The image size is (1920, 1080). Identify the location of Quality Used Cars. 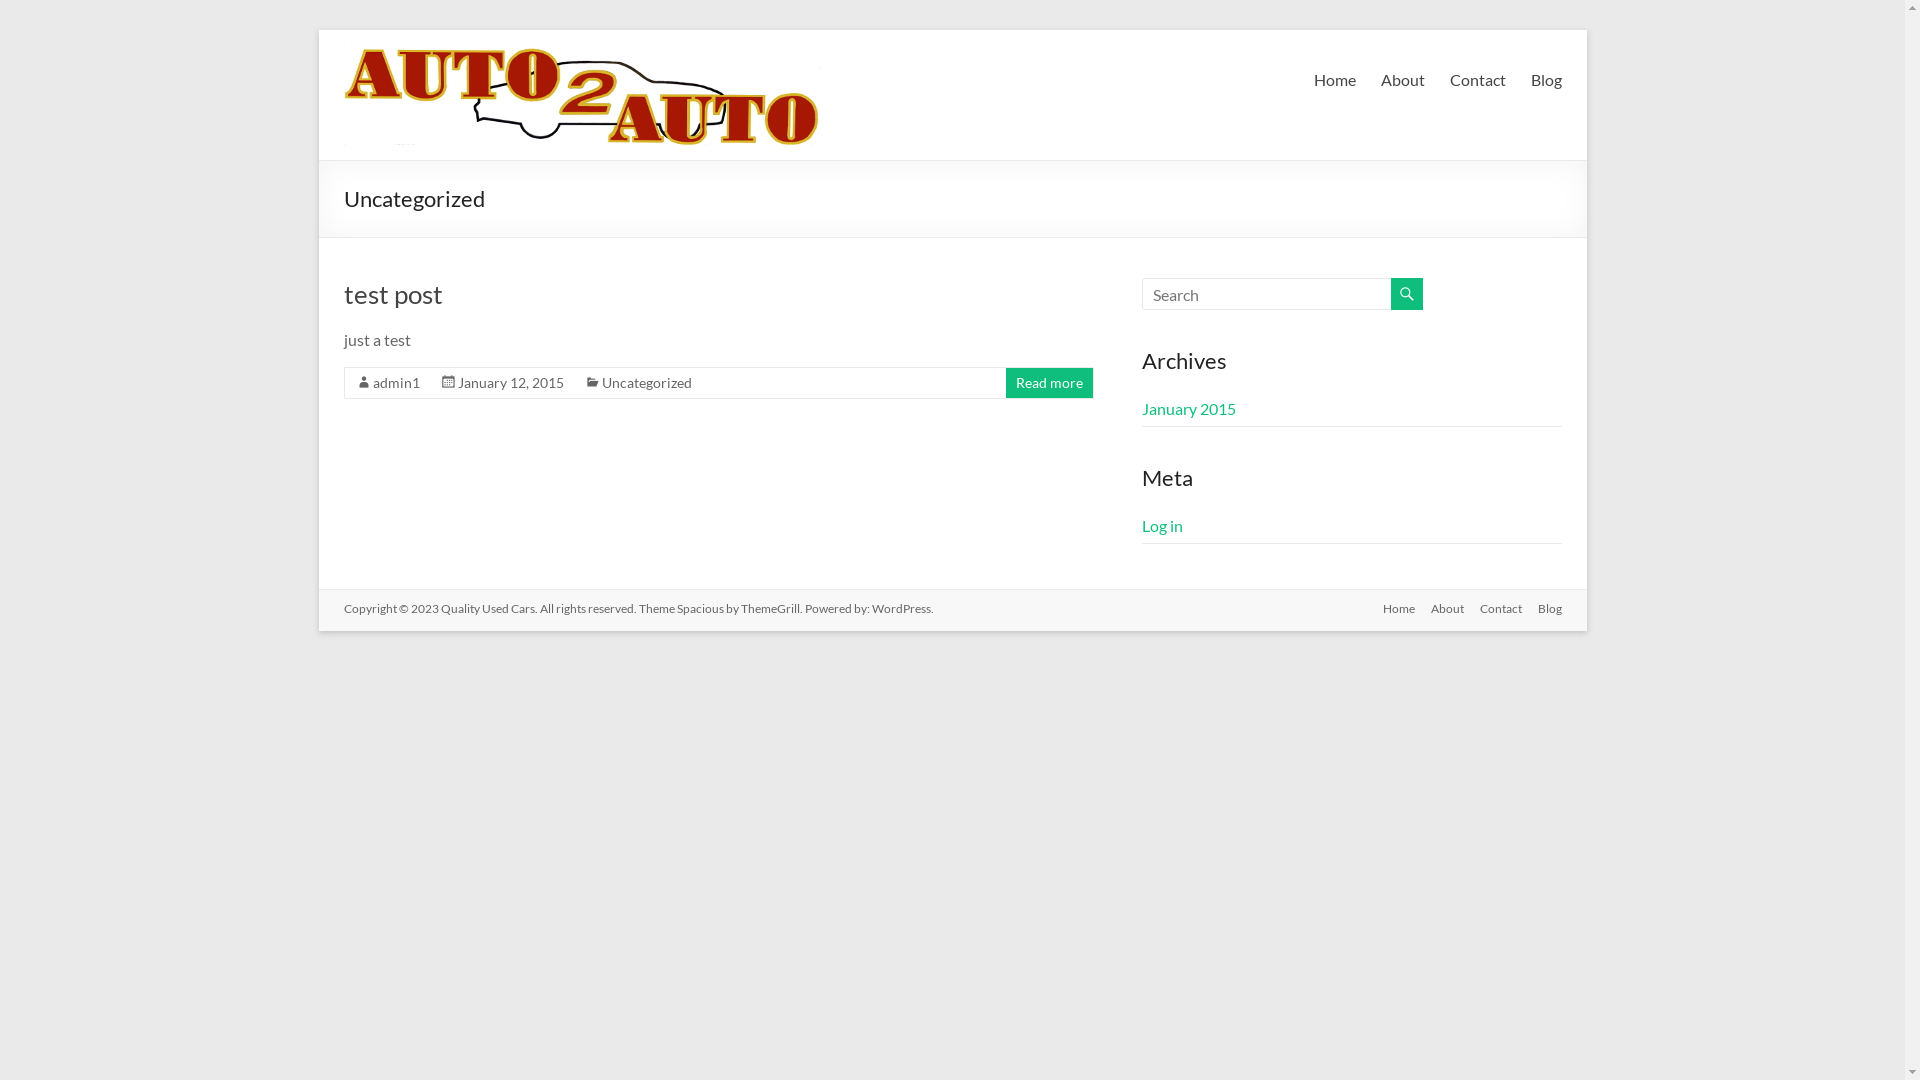
(982, 73).